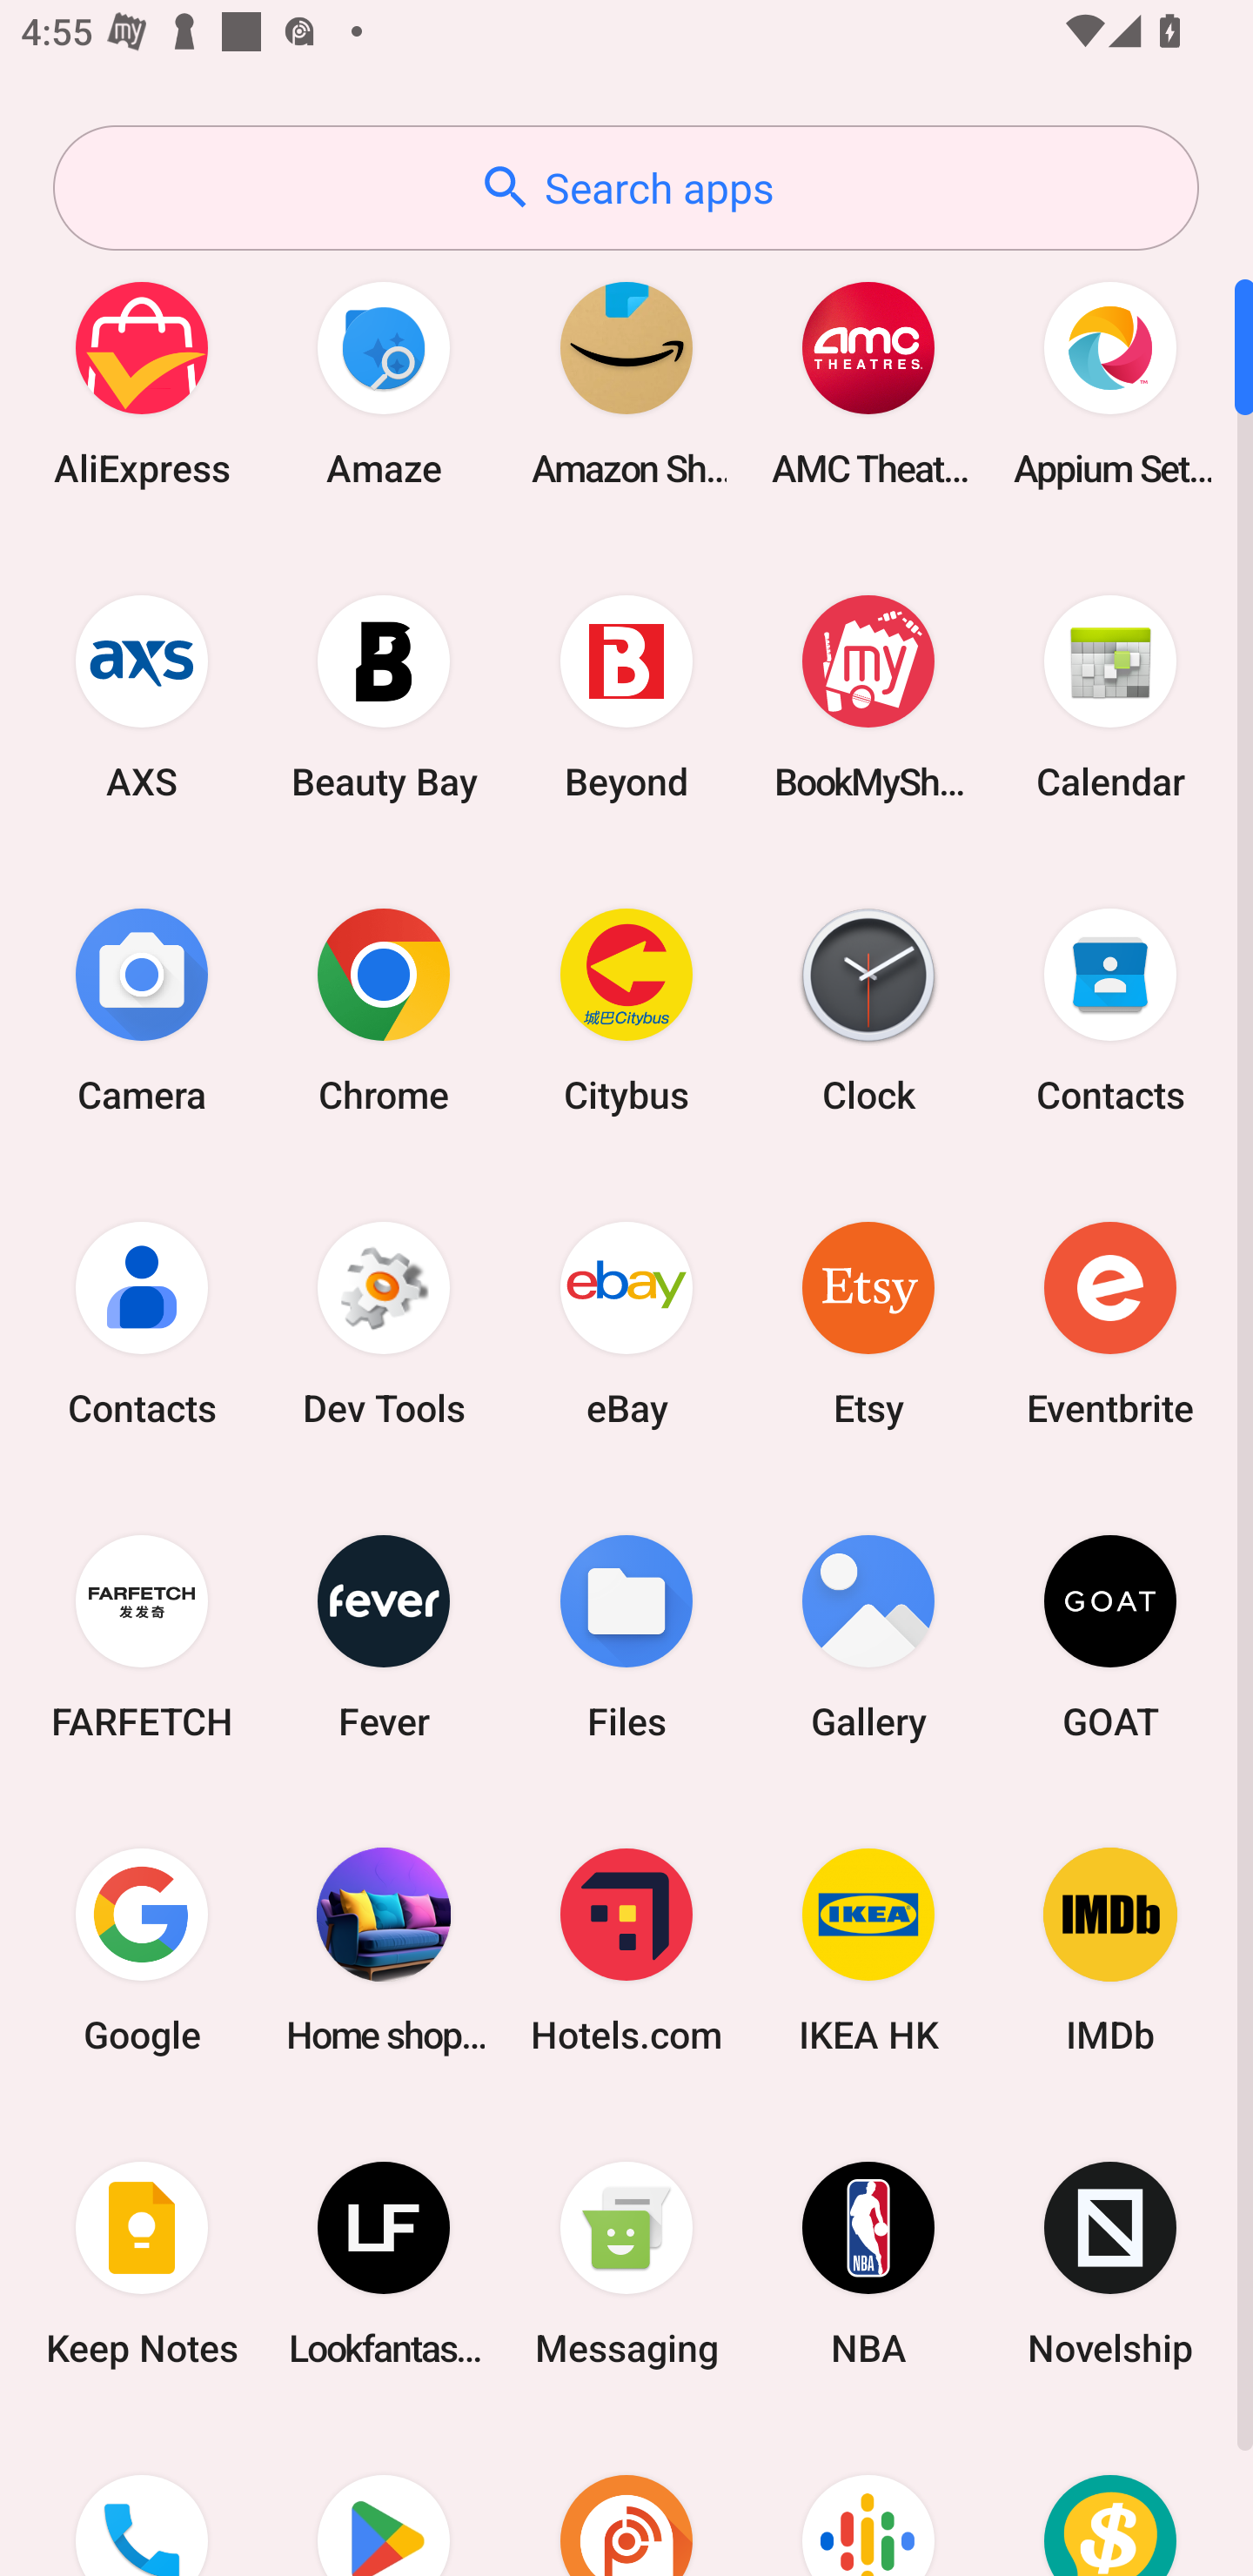 The image size is (1253, 2576). I want to click on Appium Settings, so click(1110, 383).